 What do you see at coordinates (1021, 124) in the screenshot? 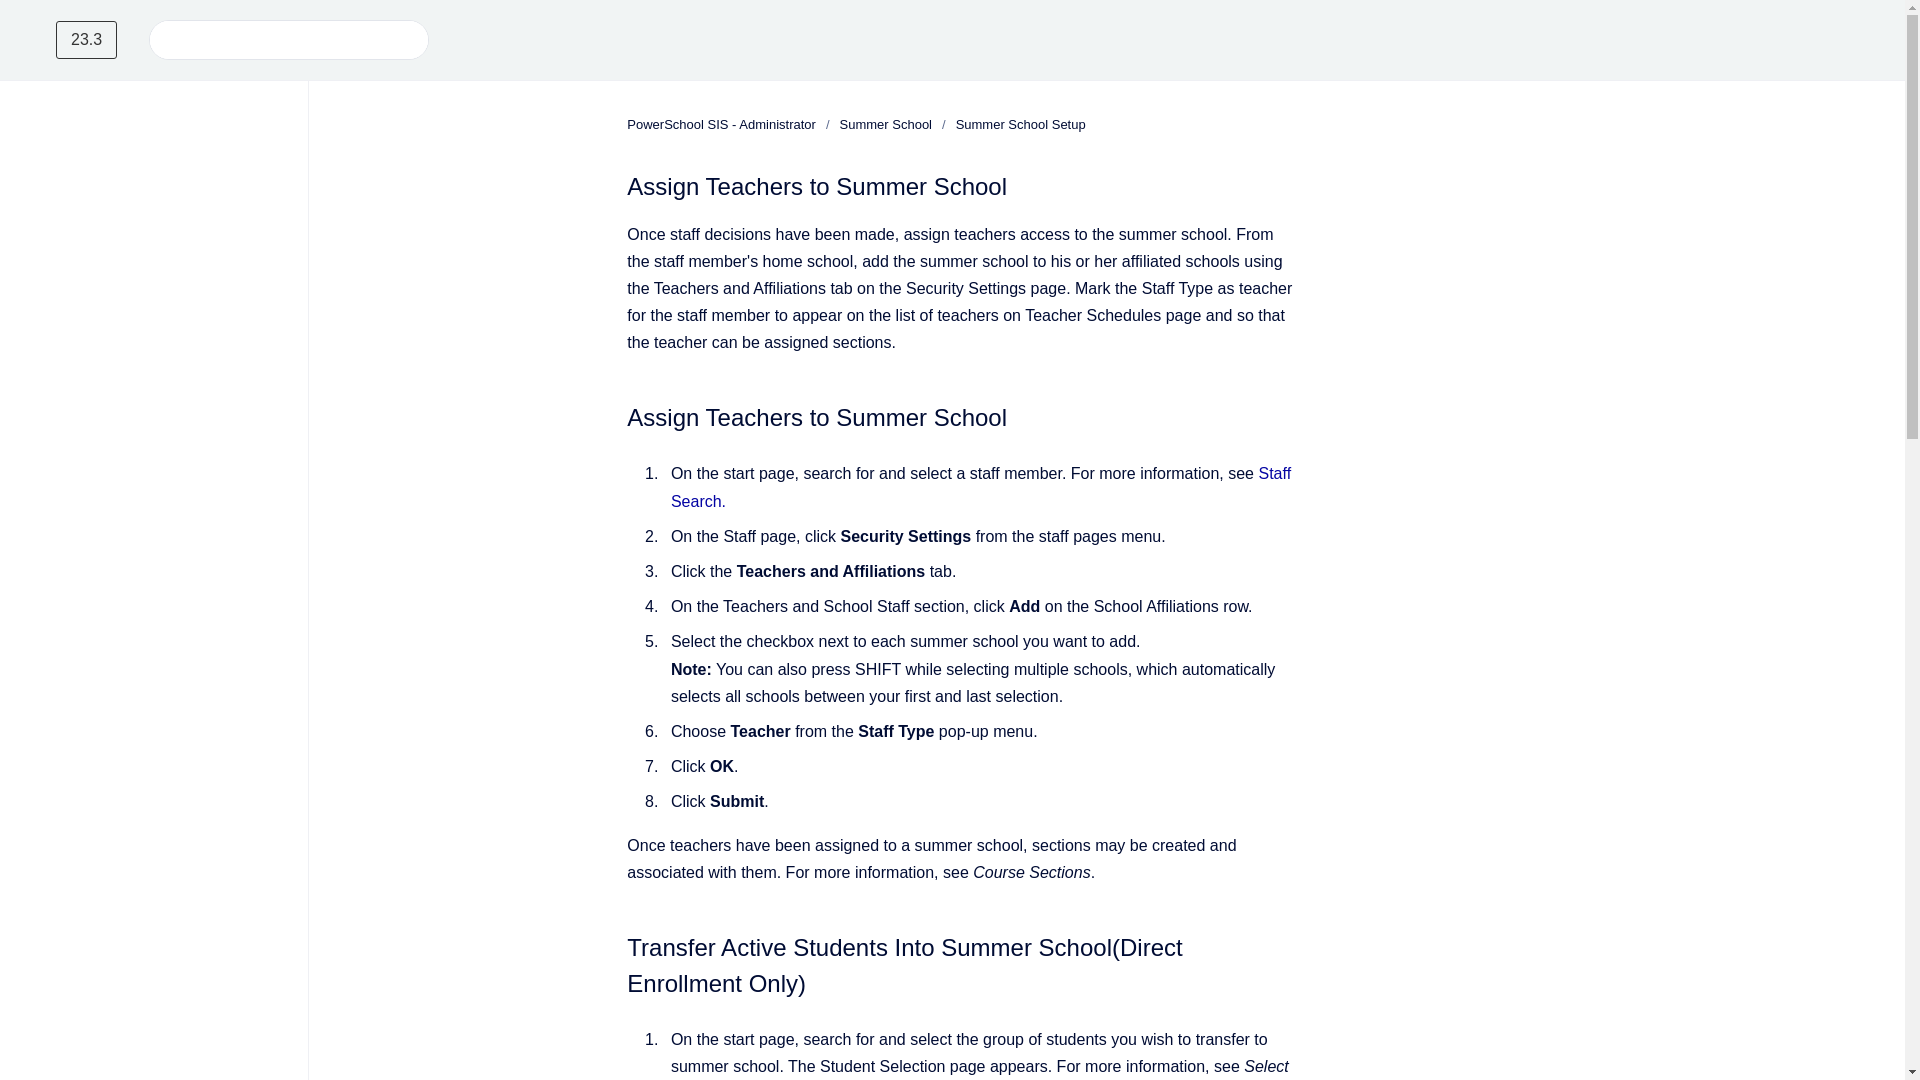
I see `Summer School Setup` at bounding box center [1021, 124].